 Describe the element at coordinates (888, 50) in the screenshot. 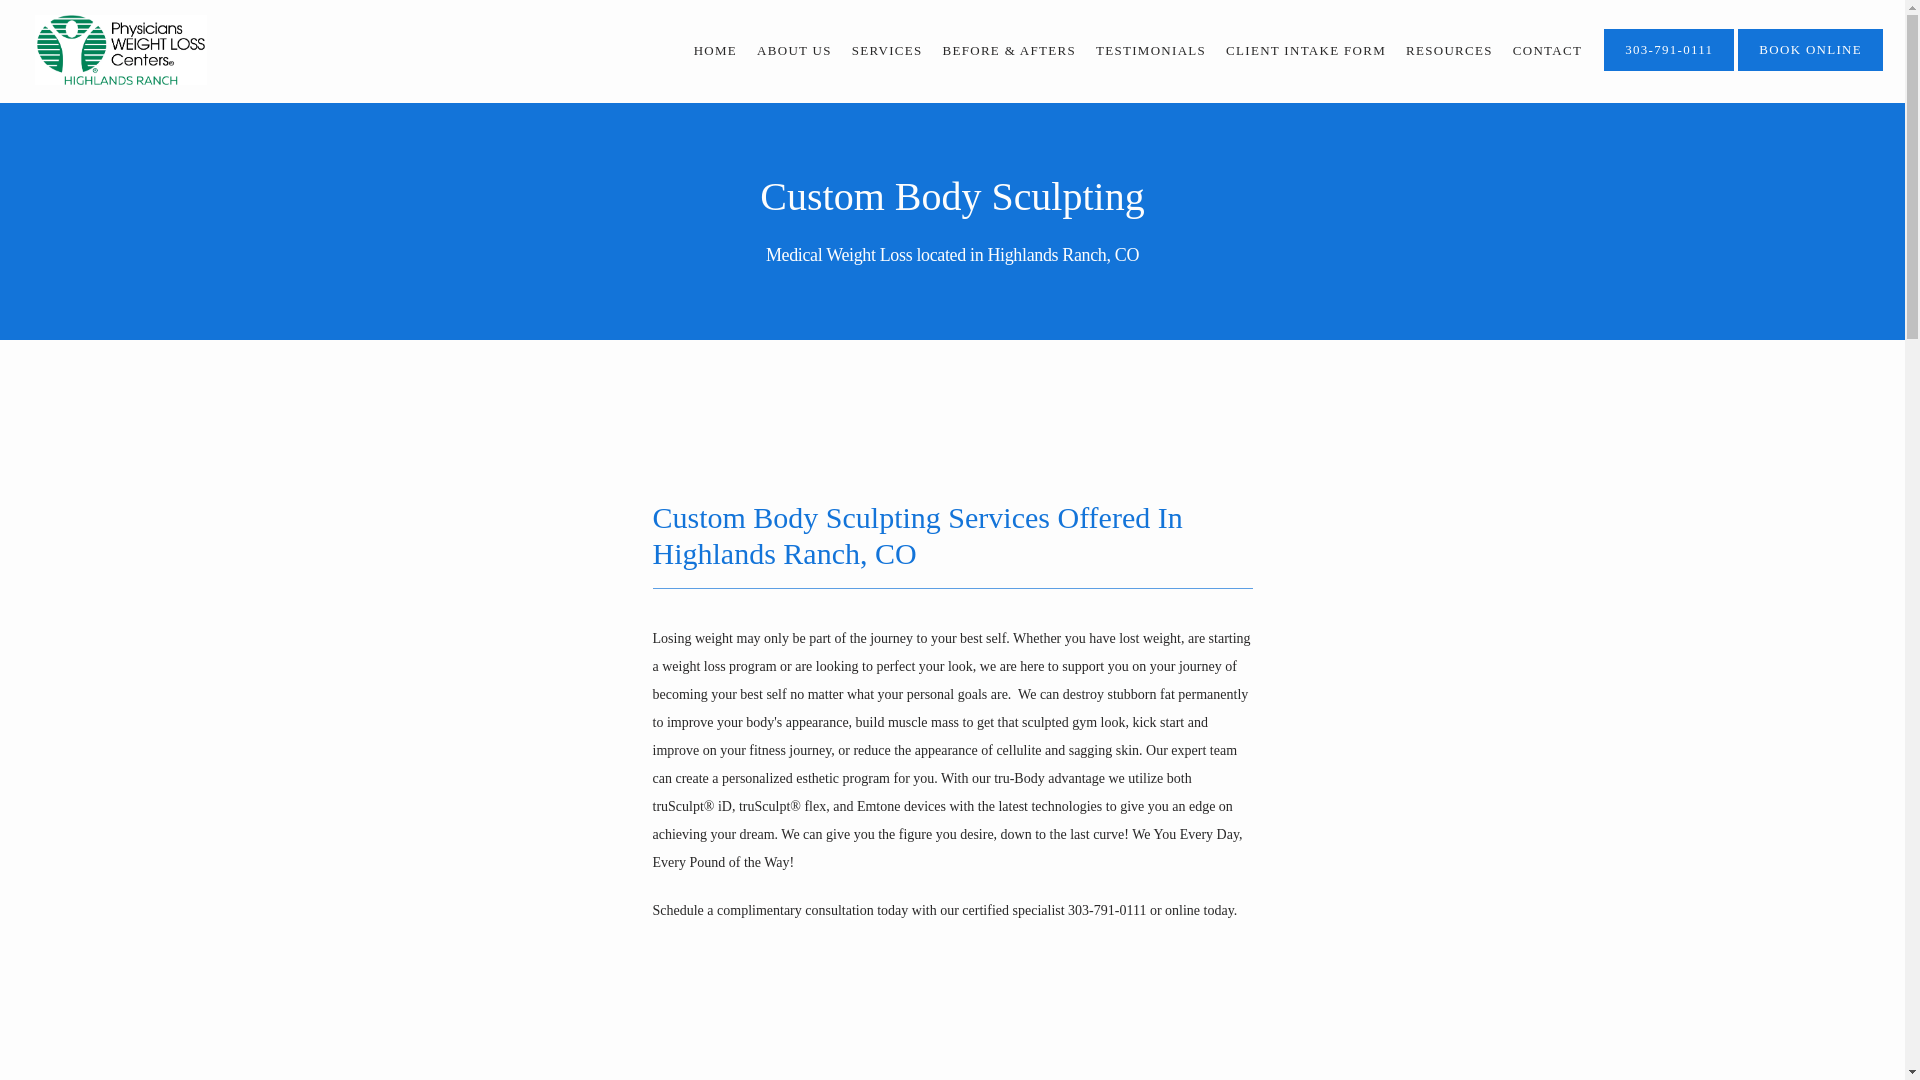

I see `SERVICES` at that location.